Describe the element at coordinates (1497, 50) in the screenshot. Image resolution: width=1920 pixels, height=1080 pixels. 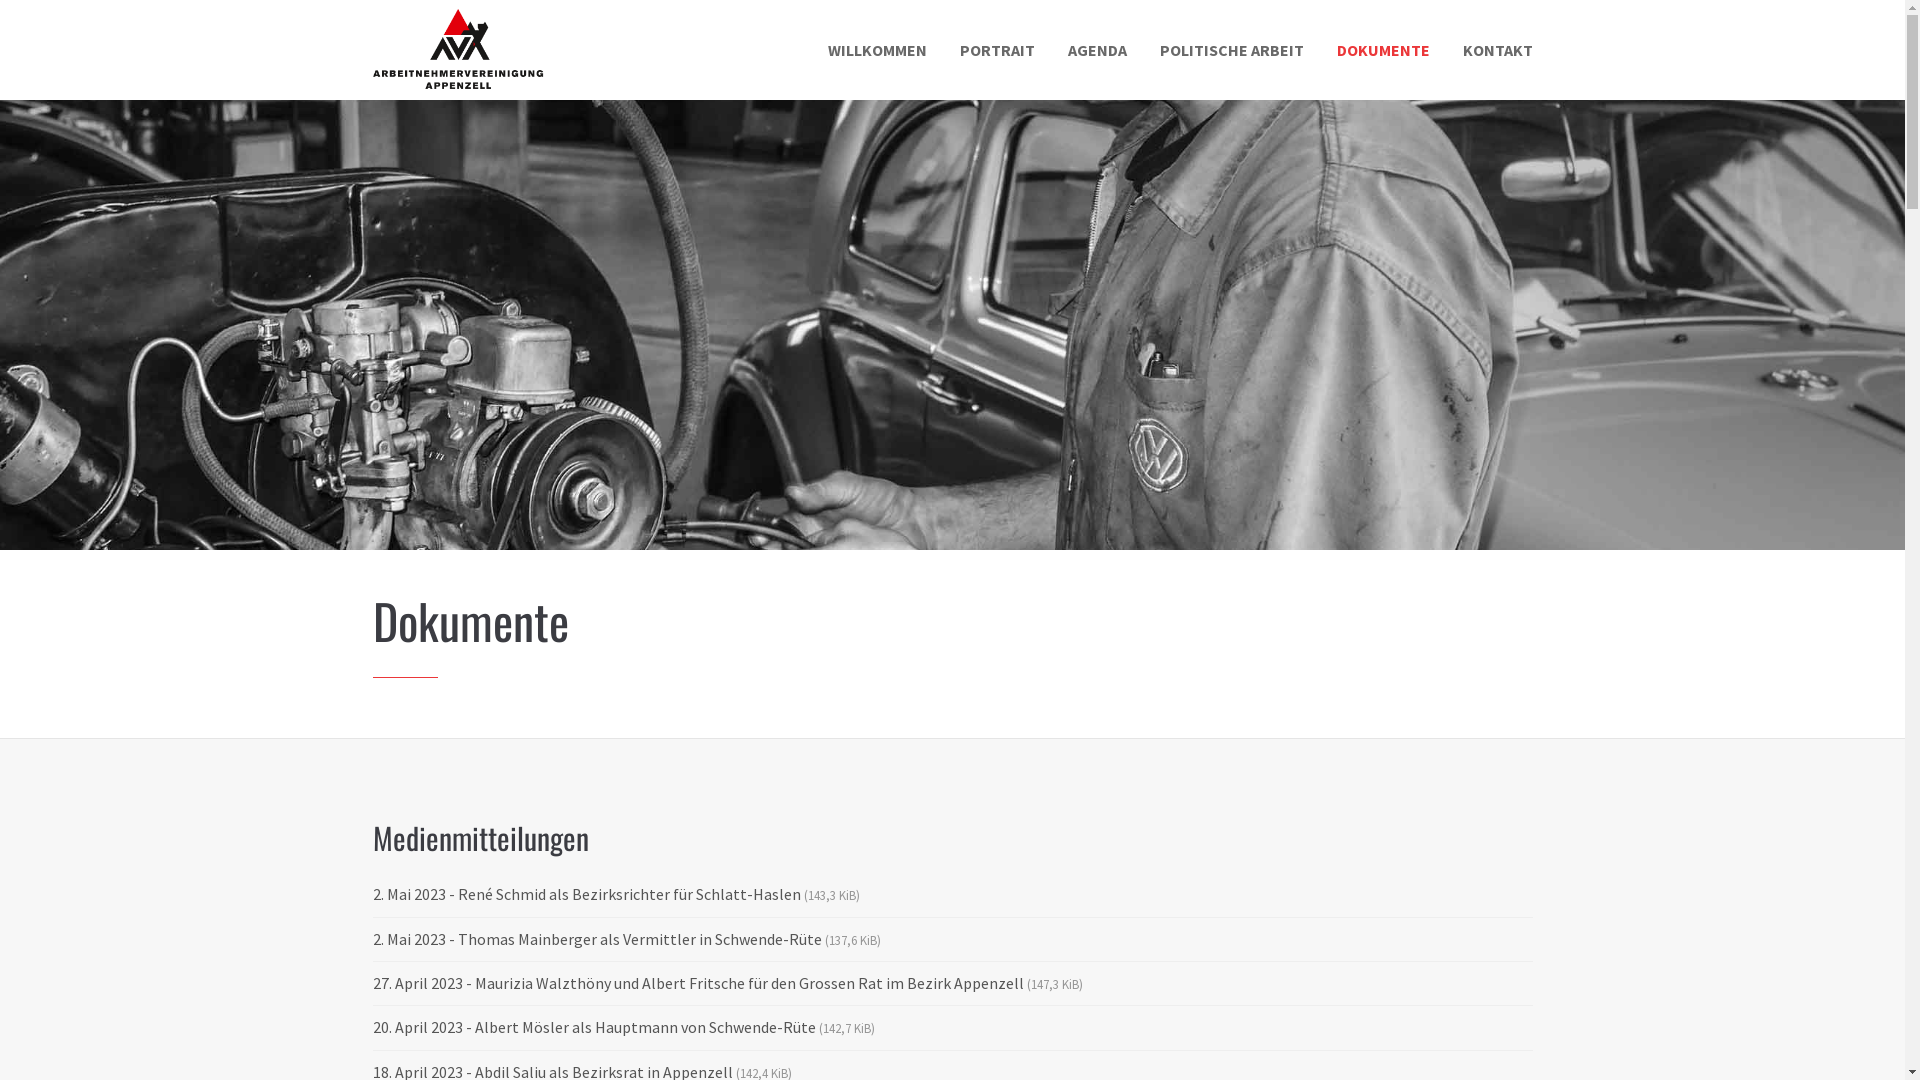
I see `KONTAKT` at that location.